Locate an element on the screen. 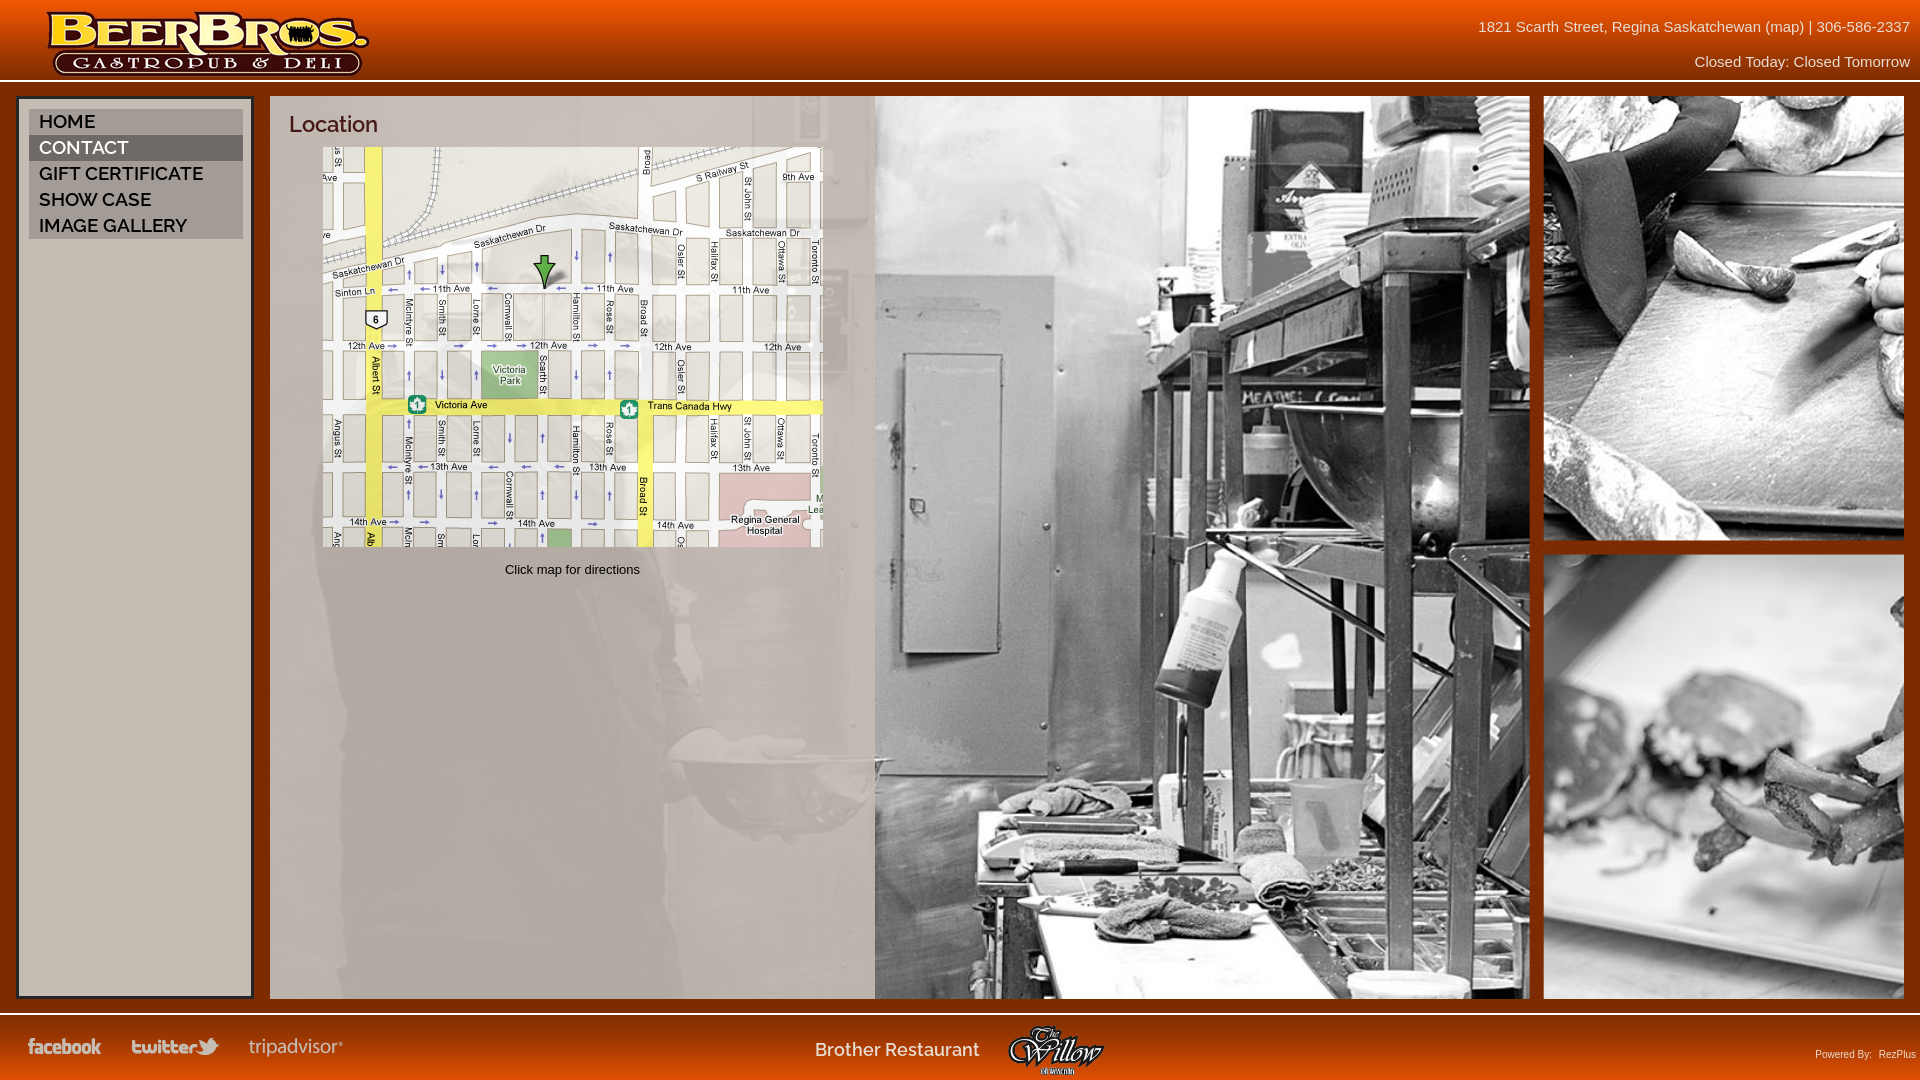 The image size is (1920, 1080). SHOW CASE is located at coordinates (136, 200).